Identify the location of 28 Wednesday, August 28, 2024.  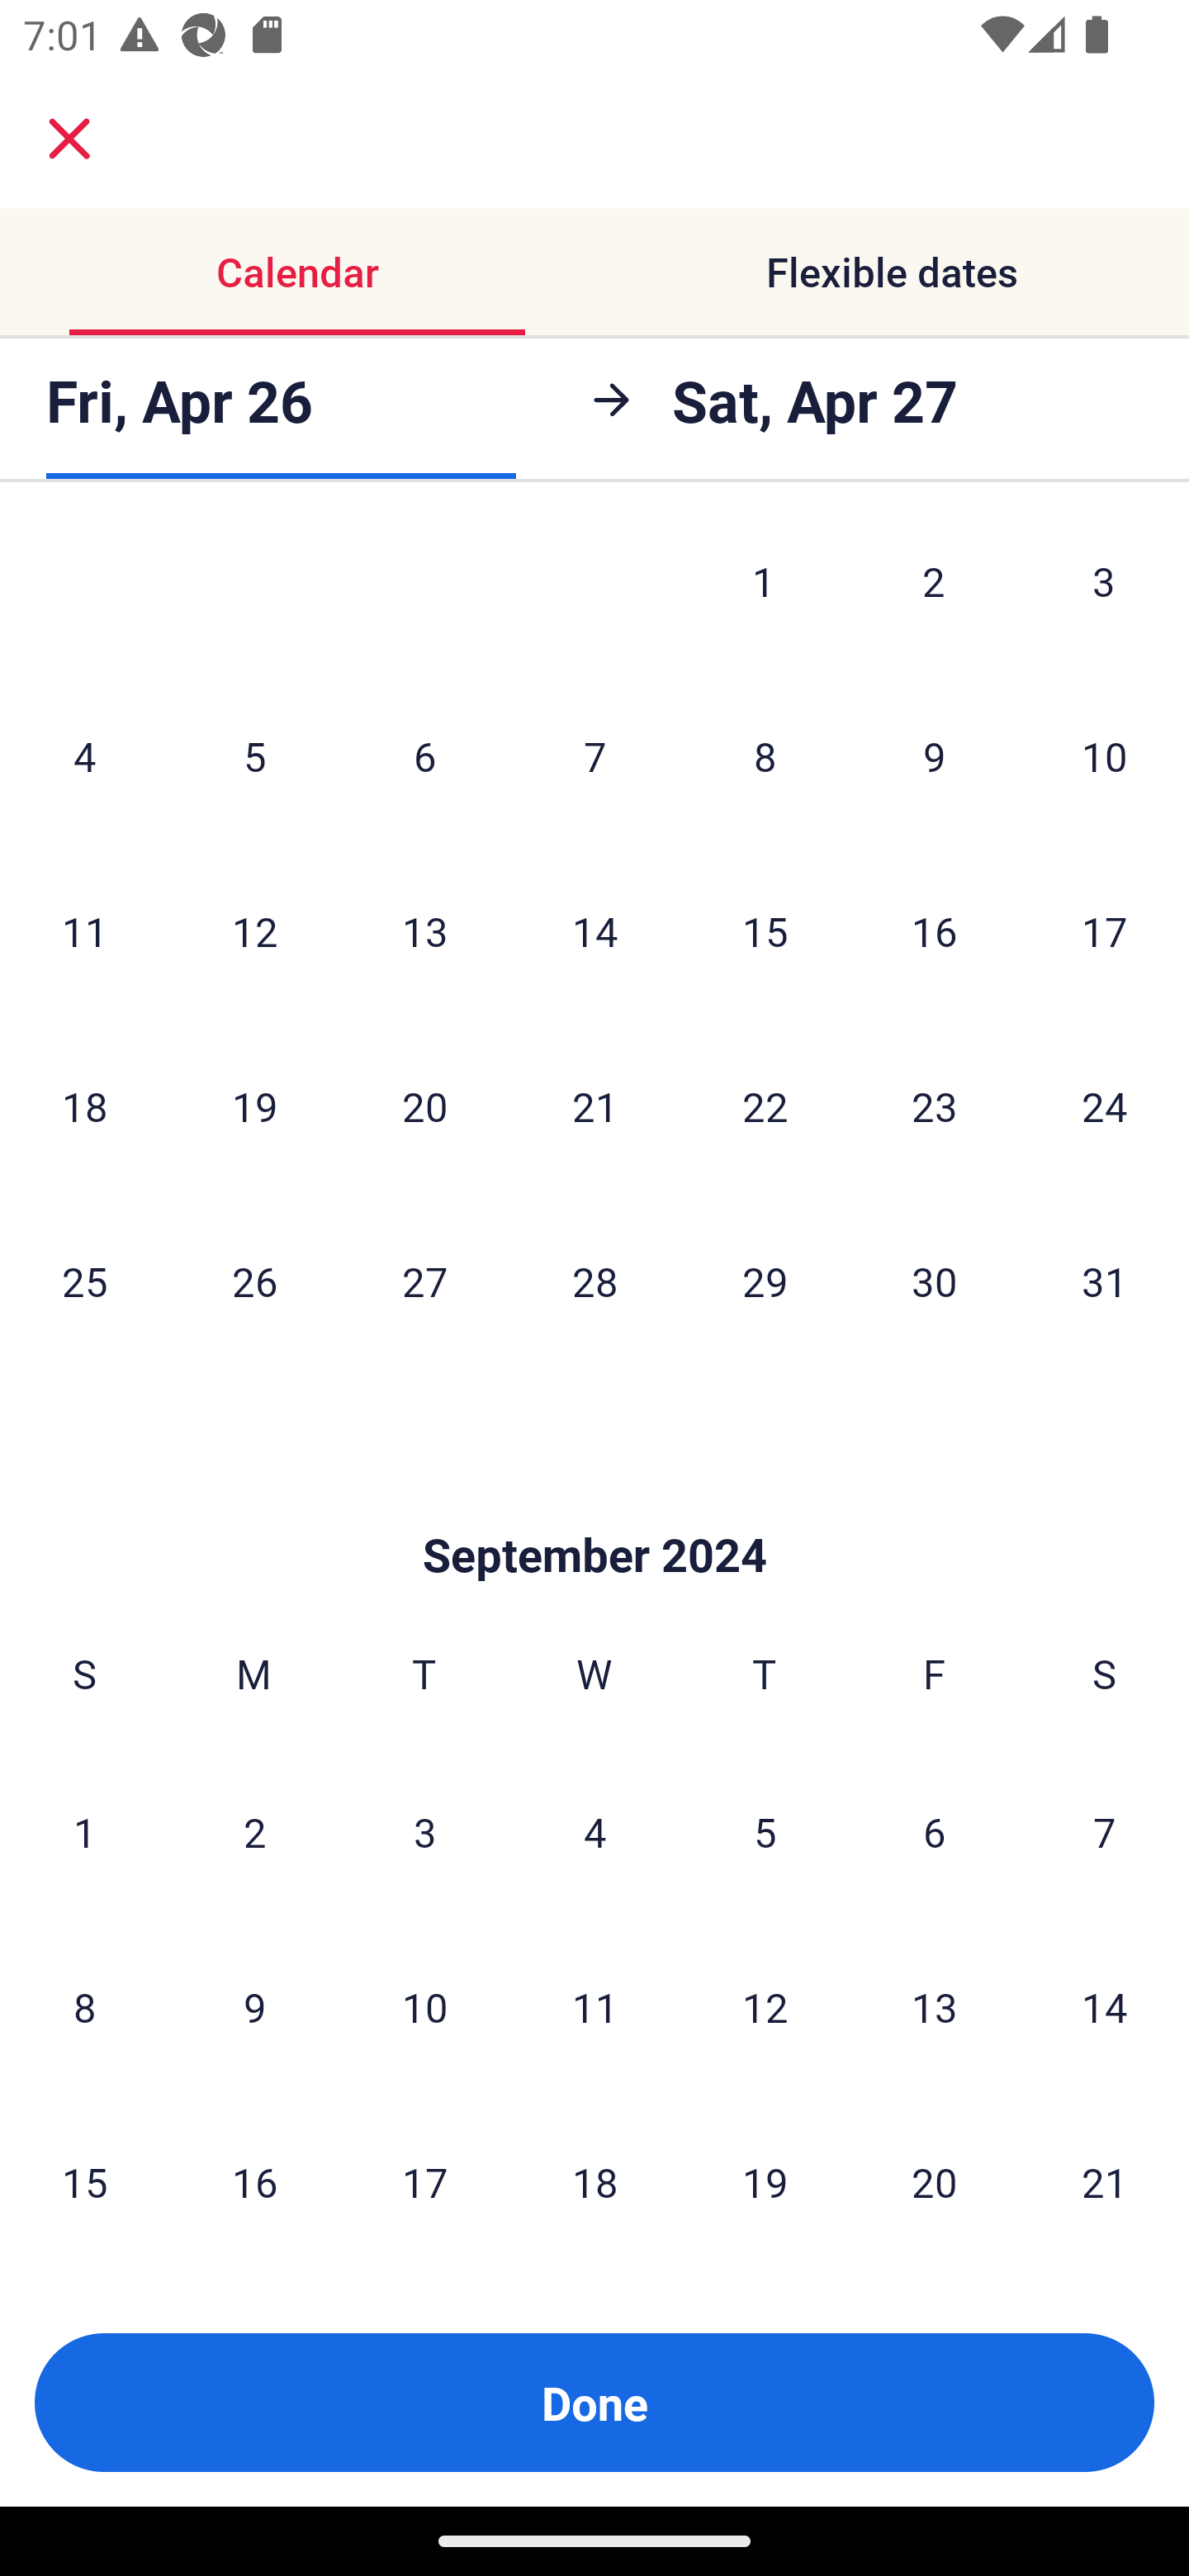
(594, 1280).